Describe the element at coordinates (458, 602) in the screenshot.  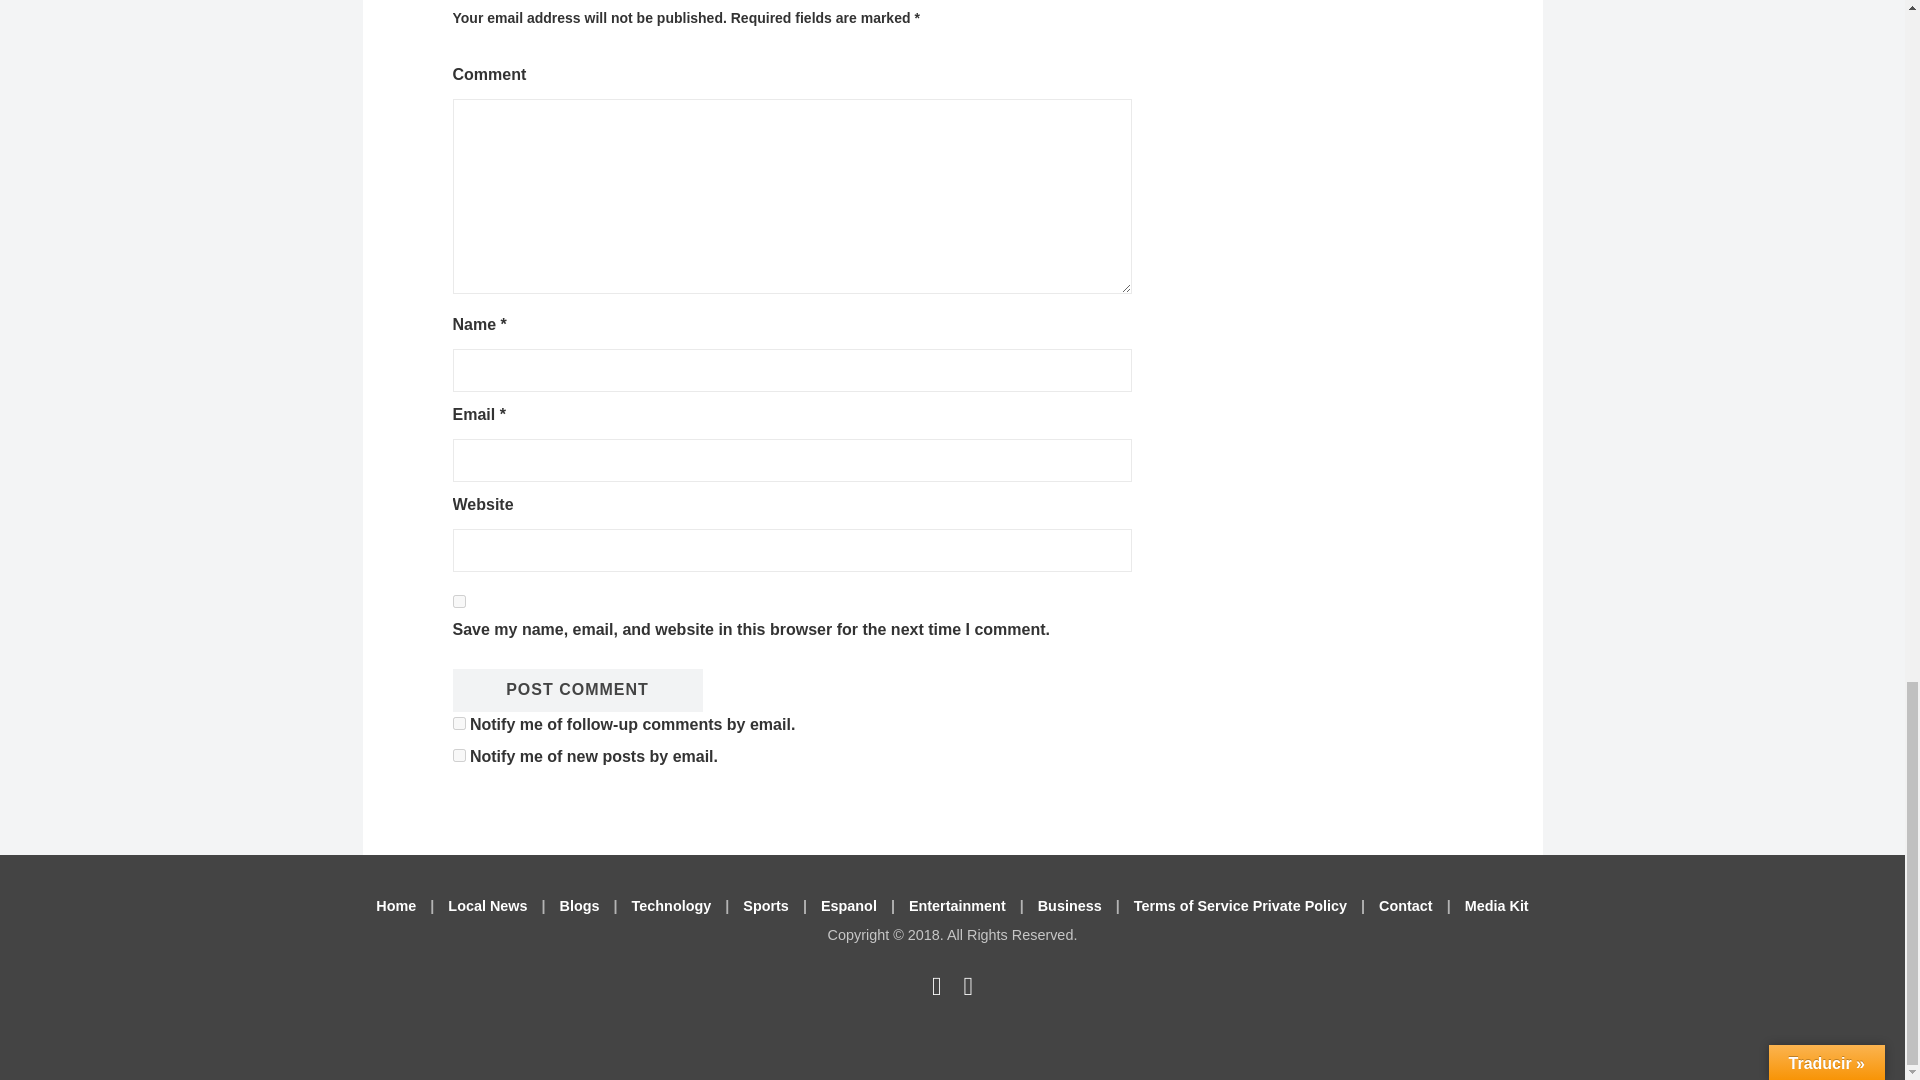
I see `yes` at that location.